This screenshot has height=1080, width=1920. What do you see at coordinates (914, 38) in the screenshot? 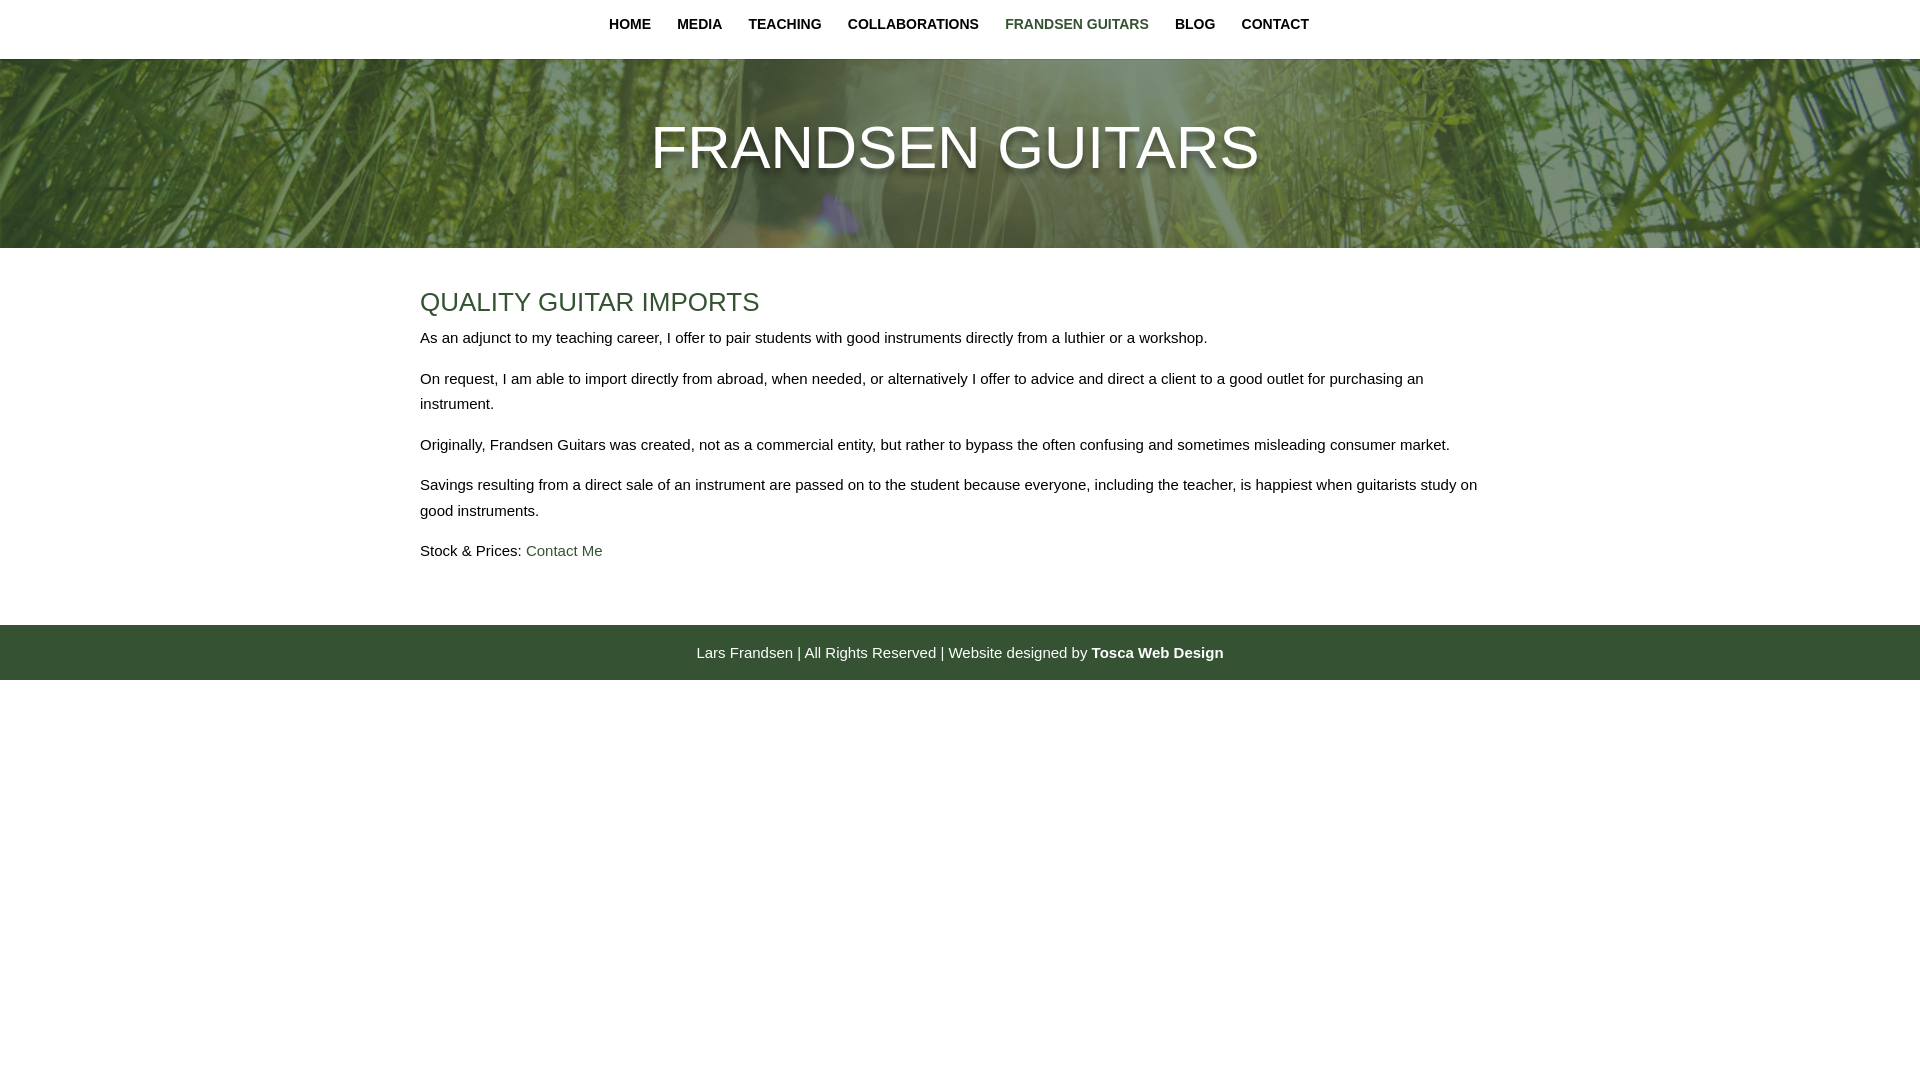
I see `COLLABORATIONS` at bounding box center [914, 38].